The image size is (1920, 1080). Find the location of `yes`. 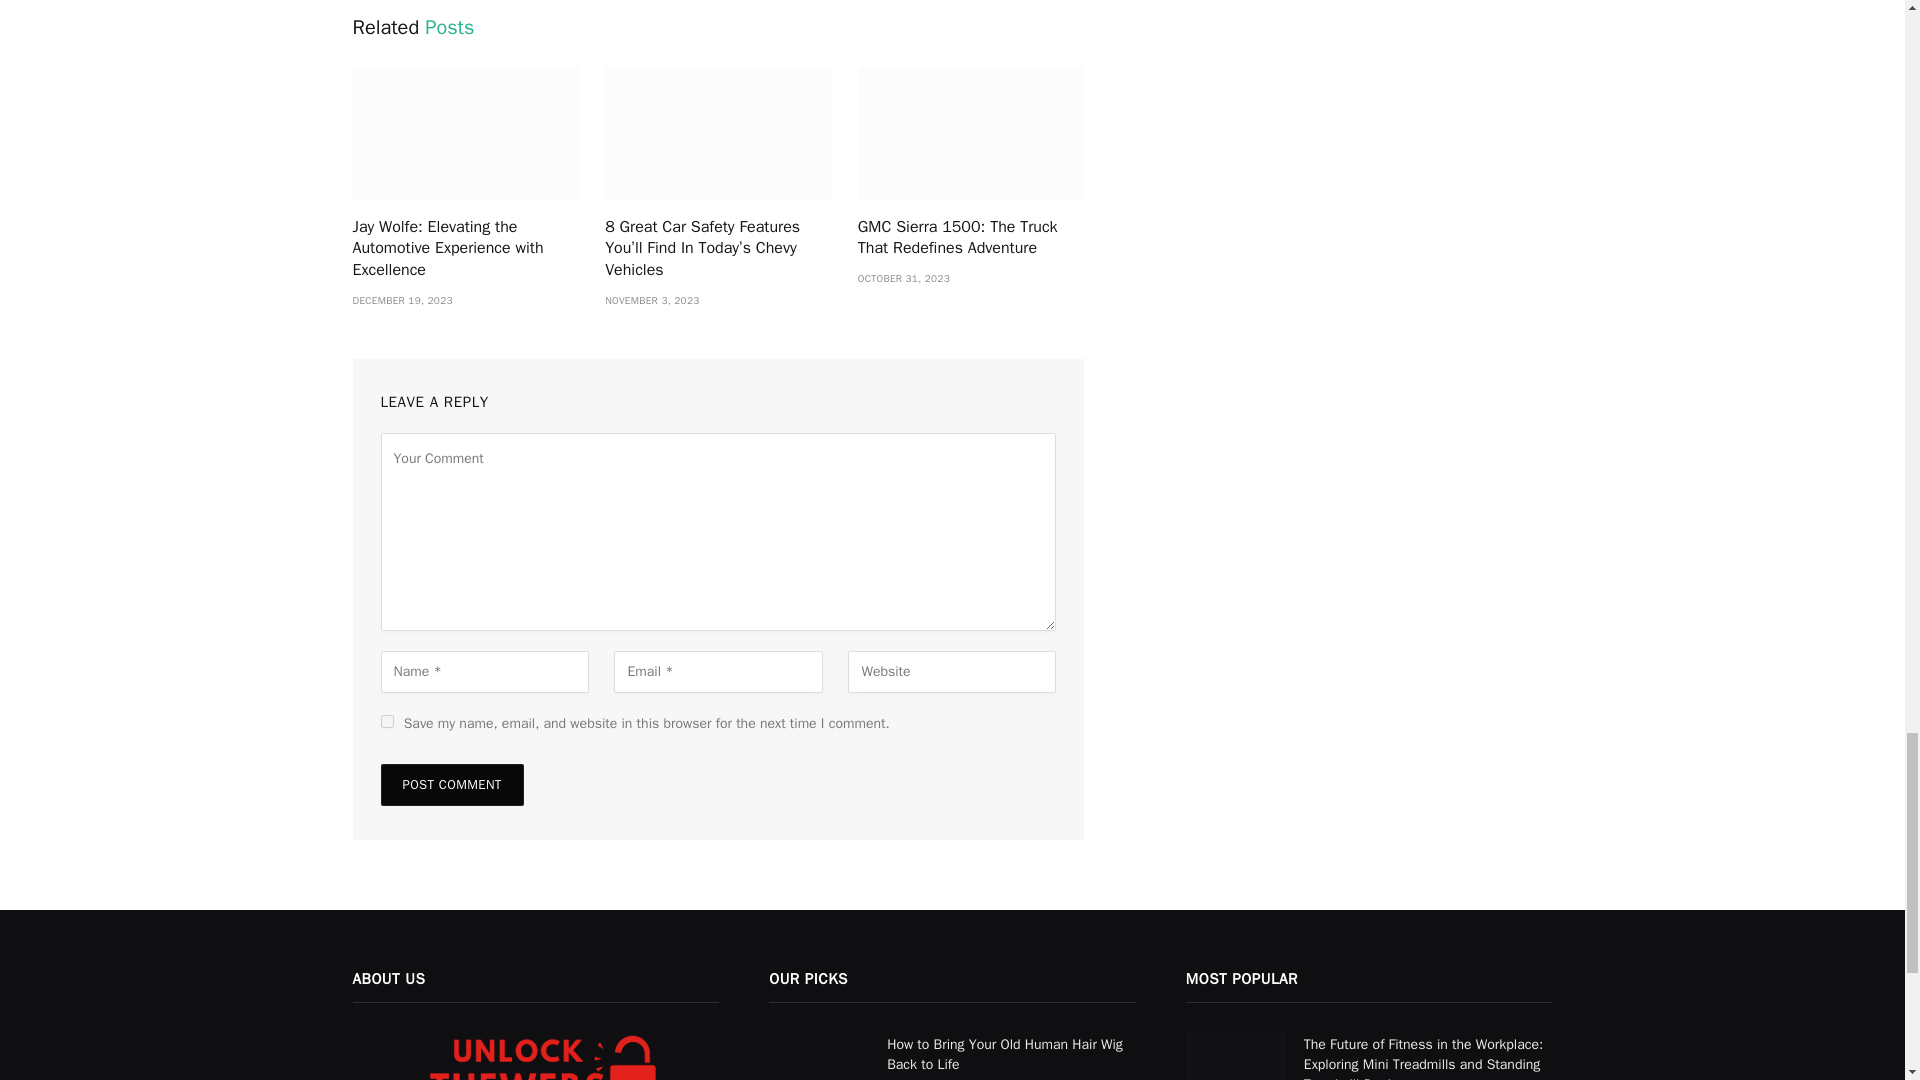

yes is located at coordinates (386, 720).